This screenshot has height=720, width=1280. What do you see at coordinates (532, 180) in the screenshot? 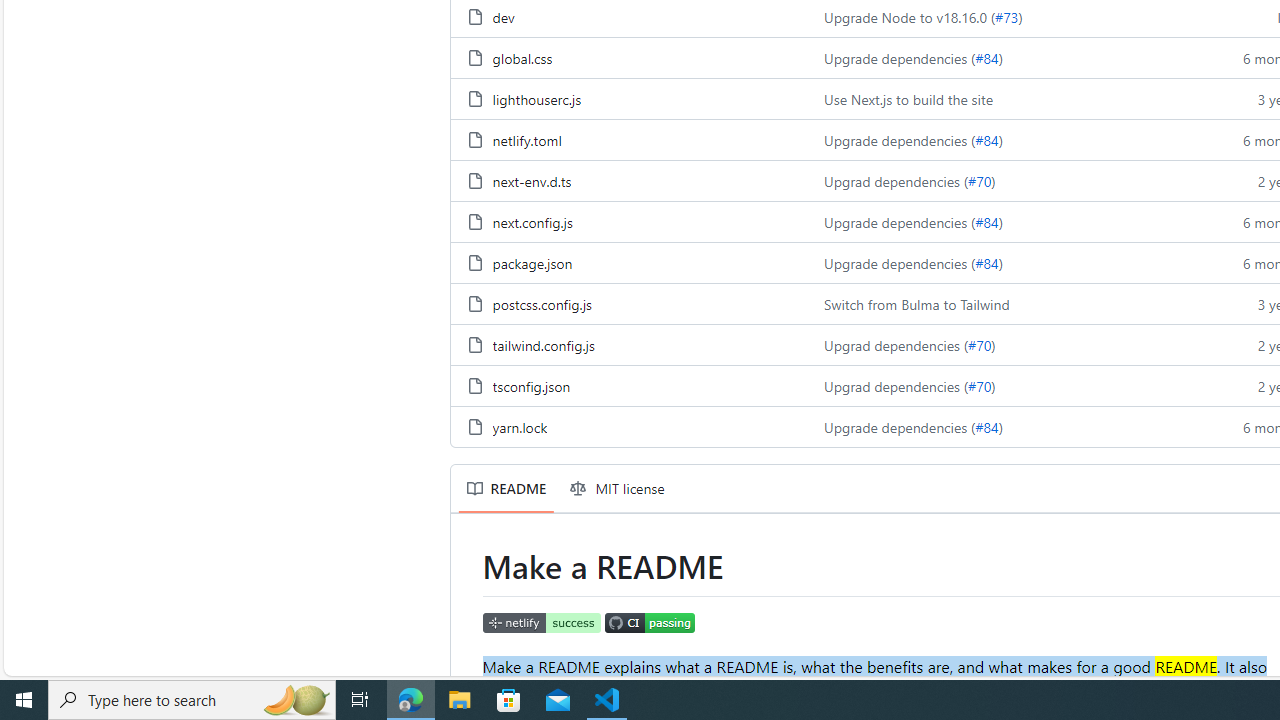
I see `next-env.d.ts, (File)` at bounding box center [532, 180].